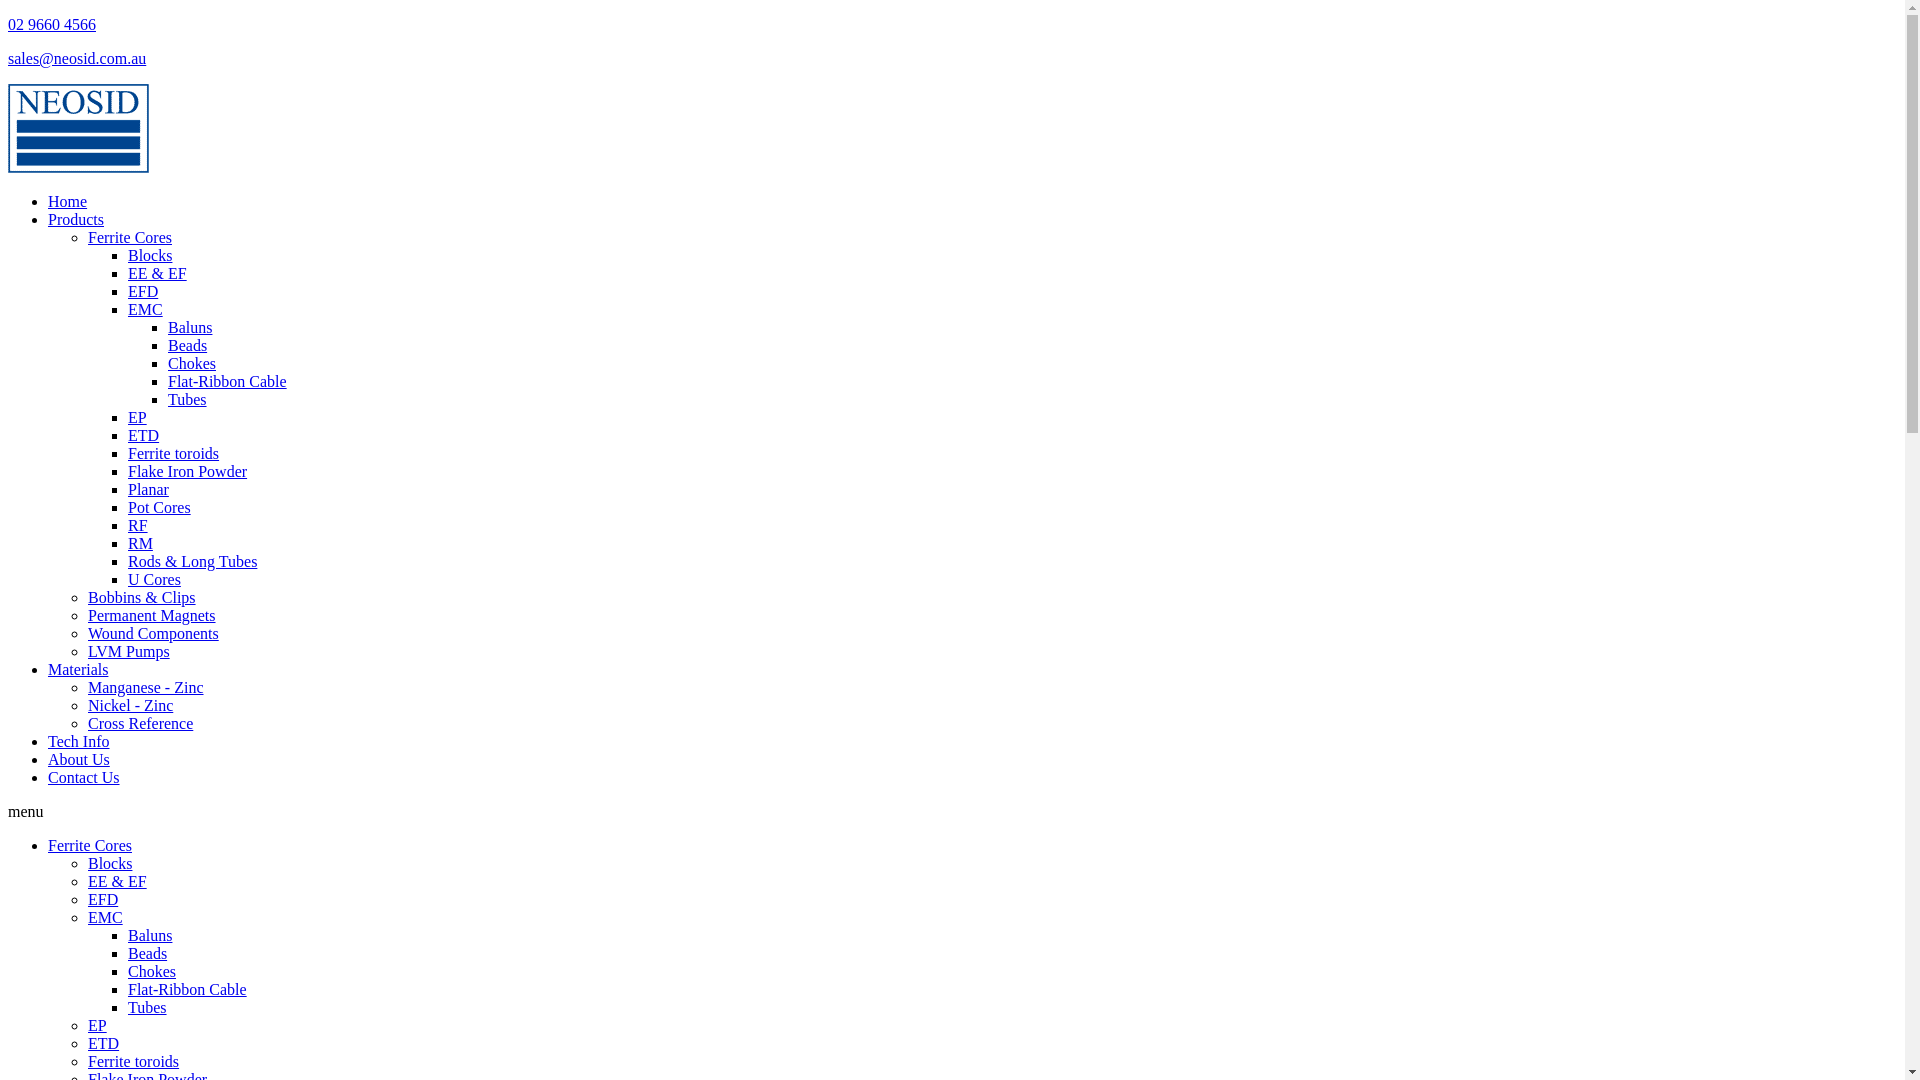 The height and width of the screenshot is (1080, 1920). What do you see at coordinates (77, 58) in the screenshot?
I see `sales@neosid.com.au` at bounding box center [77, 58].